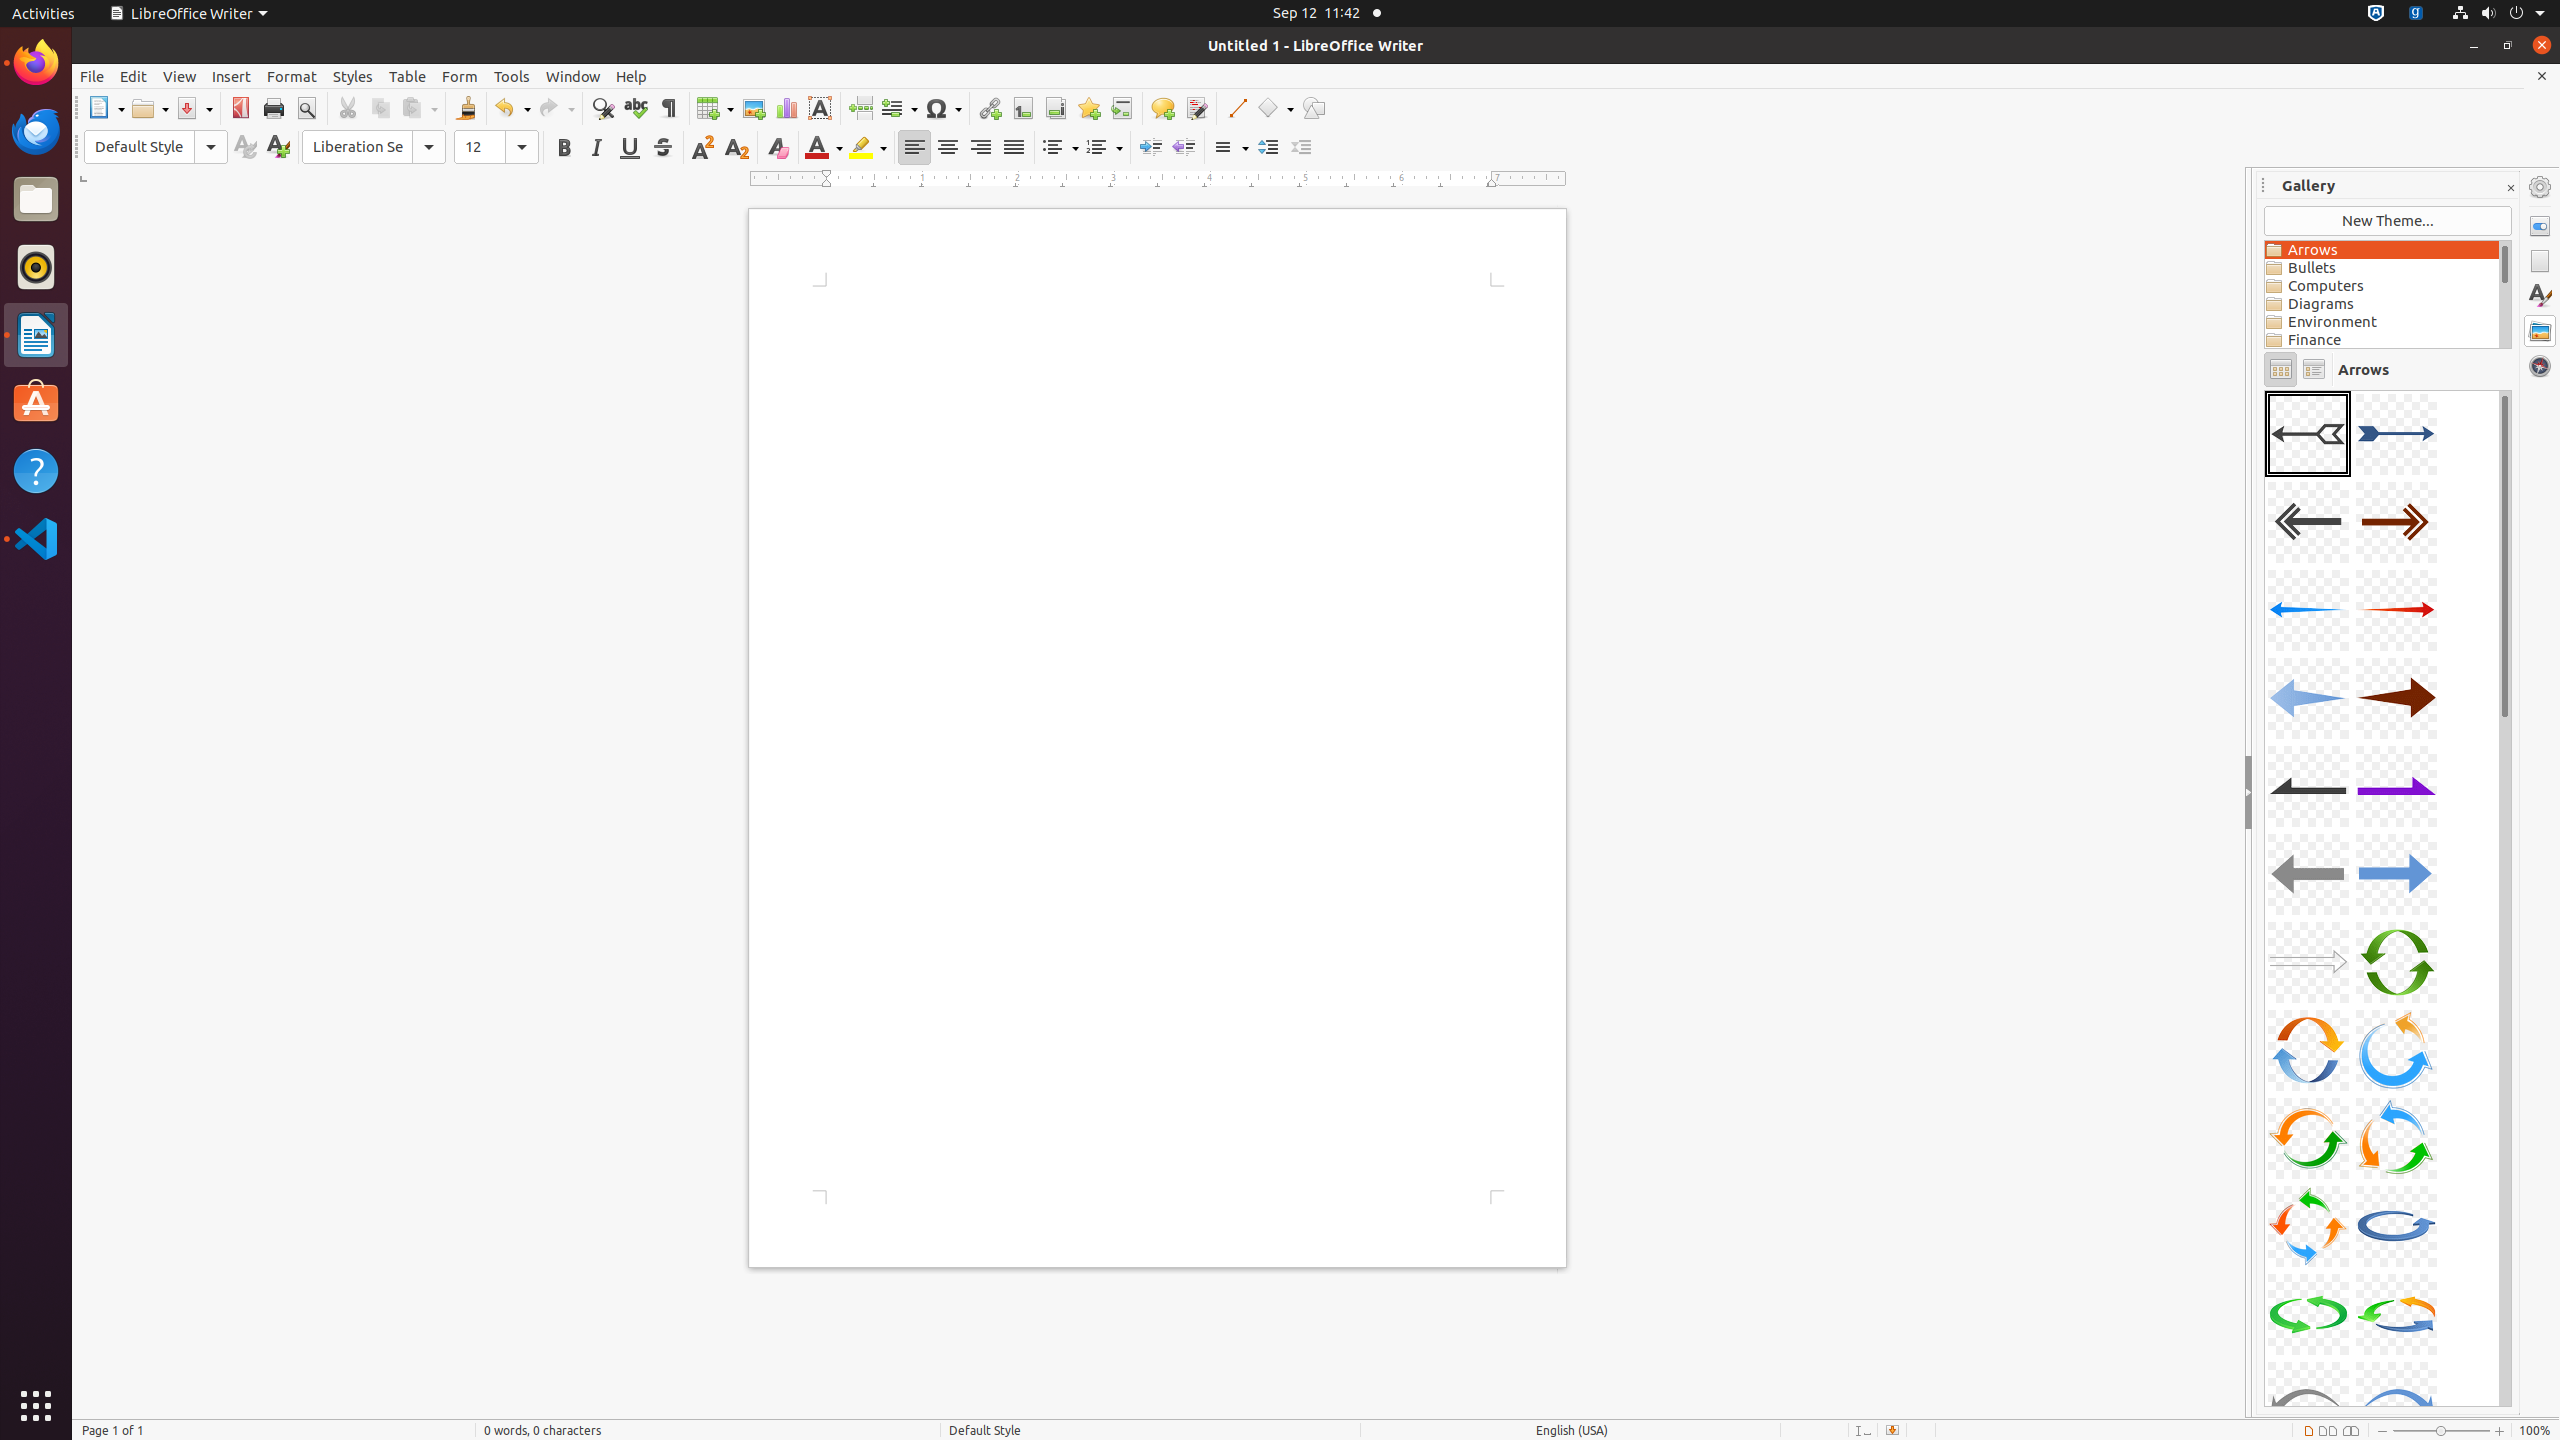  Describe the element at coordinates (2396, 610) in the screenshot. I see `A06-Arrow-Red-Right` at that location.